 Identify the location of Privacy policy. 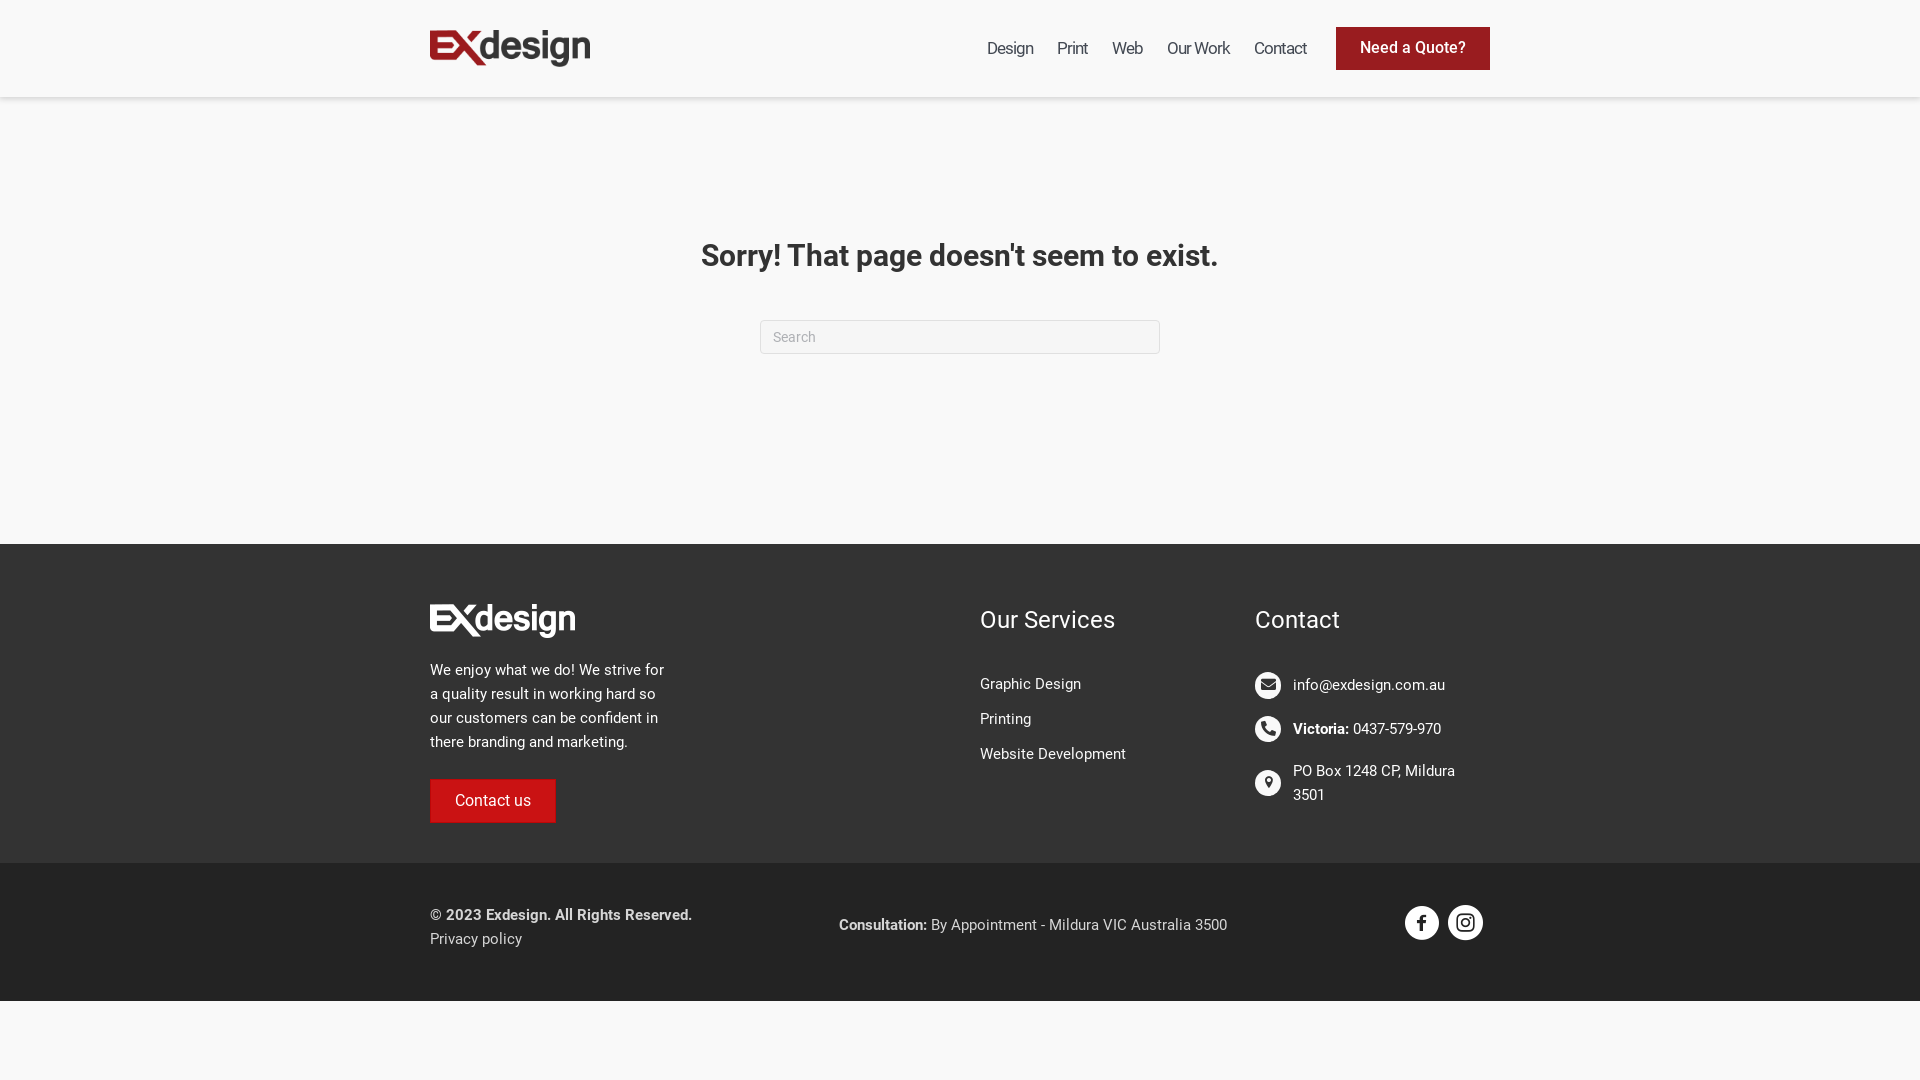
(476, 939).